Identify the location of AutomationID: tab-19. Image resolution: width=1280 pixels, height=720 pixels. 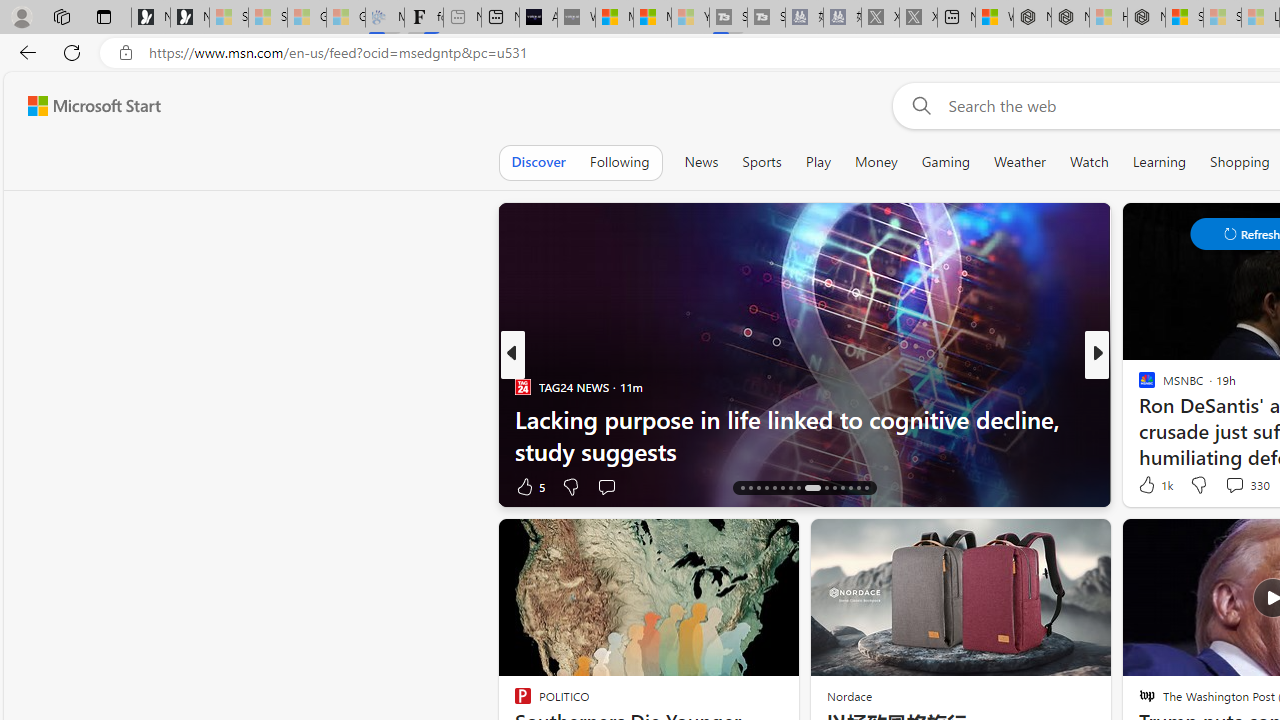
(766, 488).